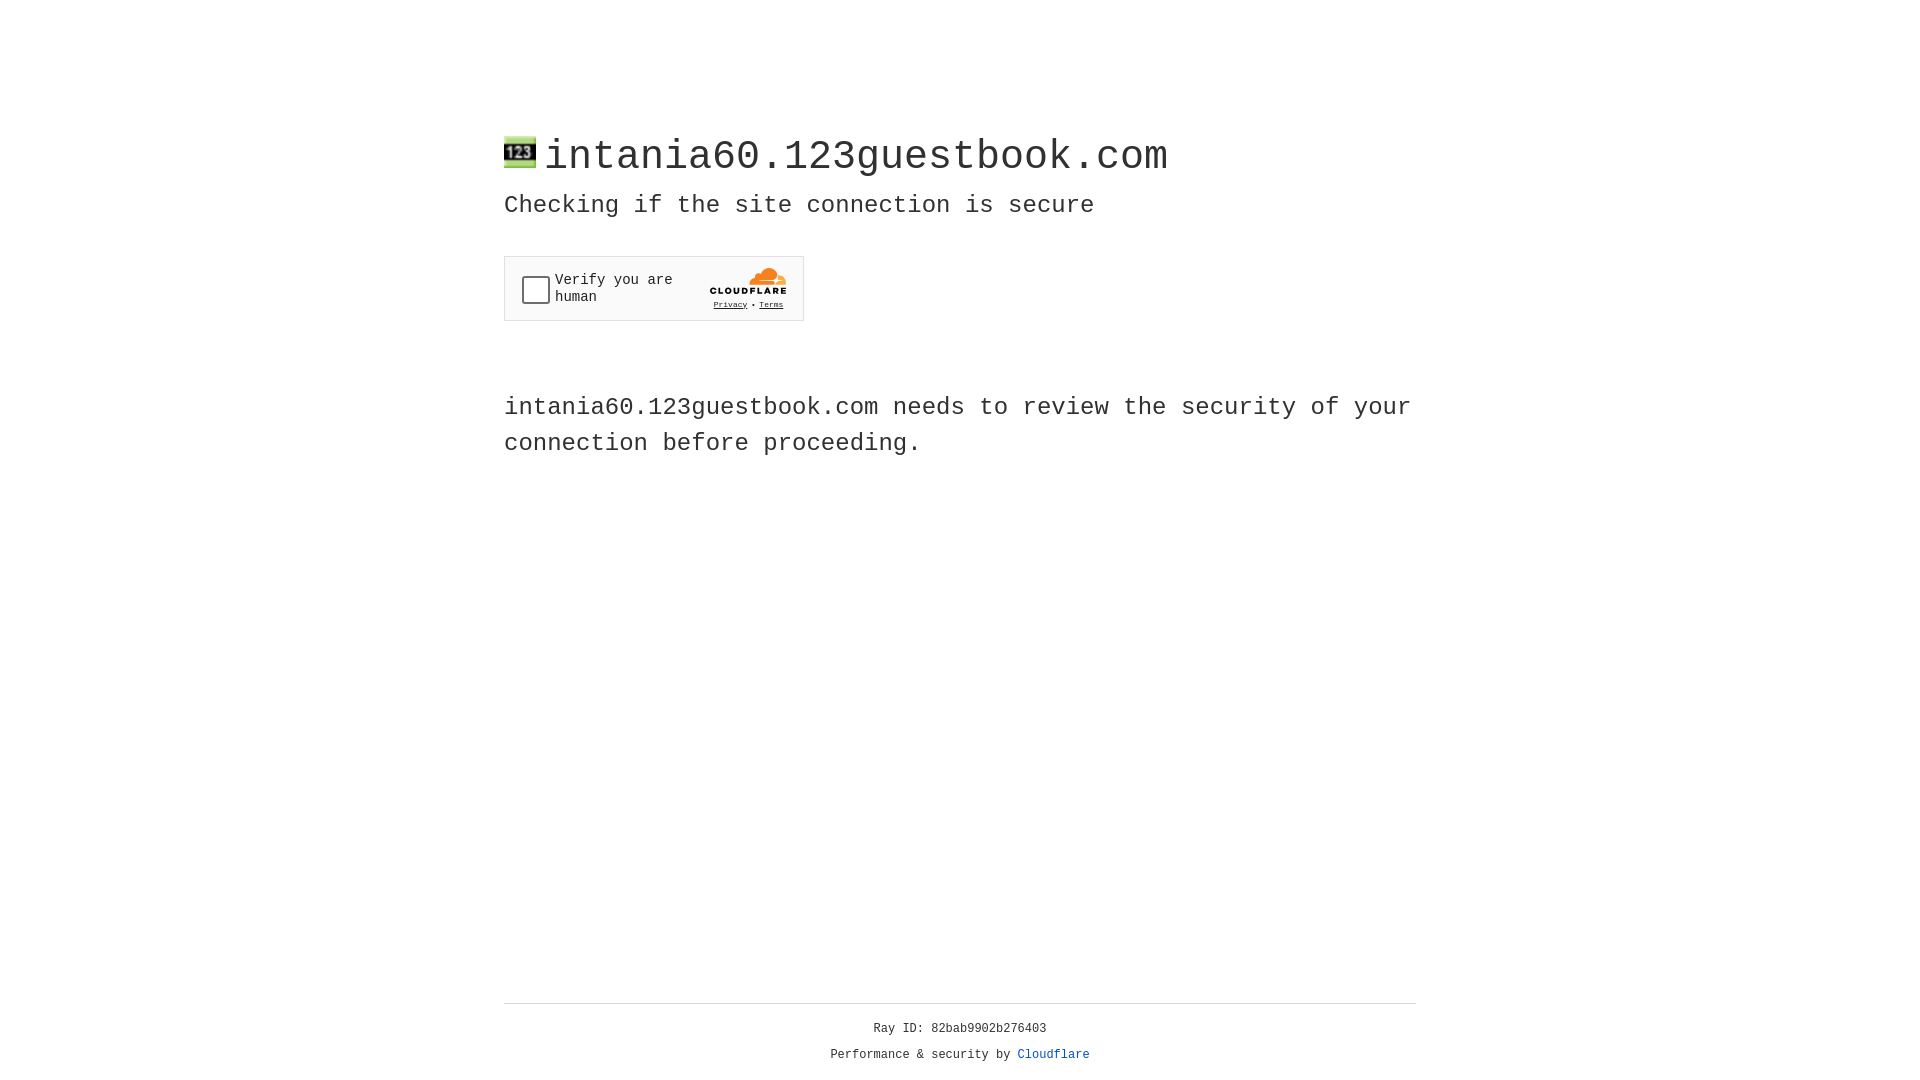 The height and width of the screenshot is (1080, 1920). What do you see at coordinates (654, 288) in the screenshot?
I see `Widget containing a Cloudflare security challenge` at bounding box center [654, 288].